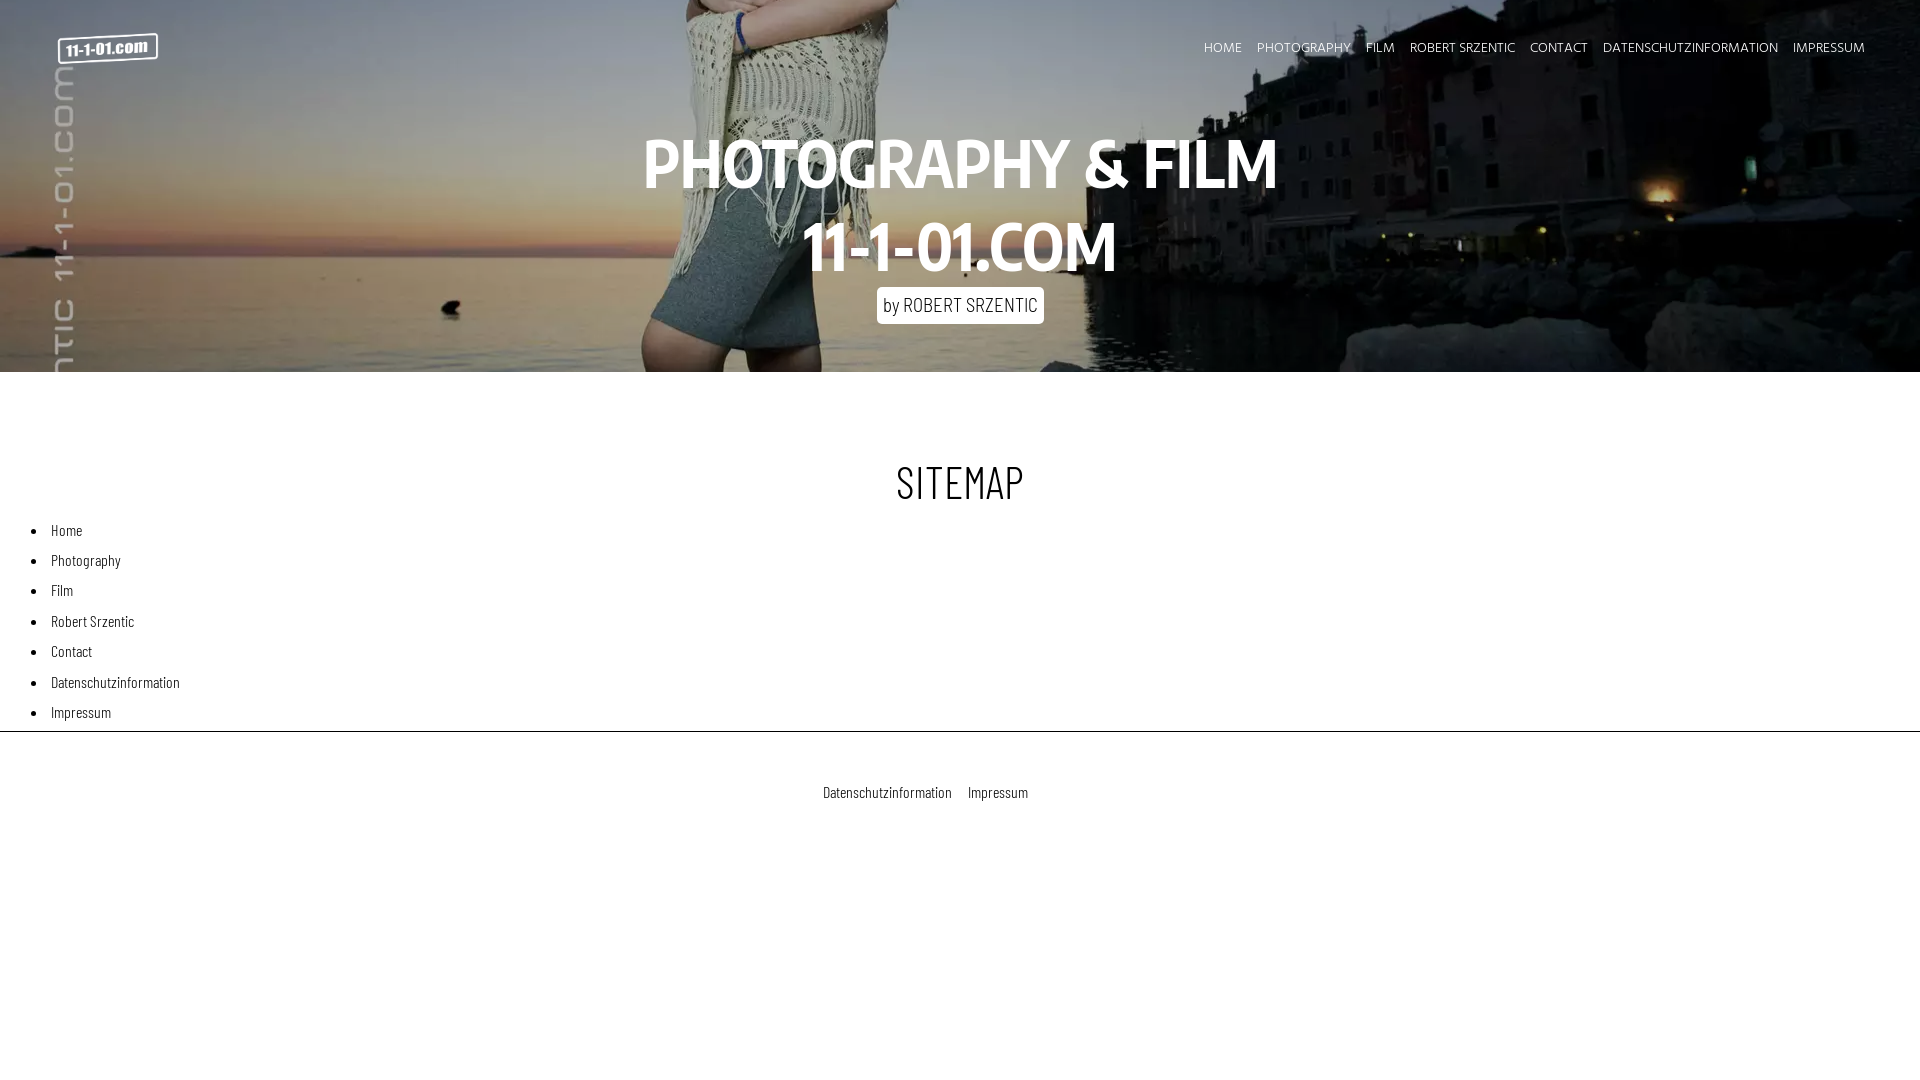  I want to click on DATENSCHUTZINFORMATION, so click(1690, 48).